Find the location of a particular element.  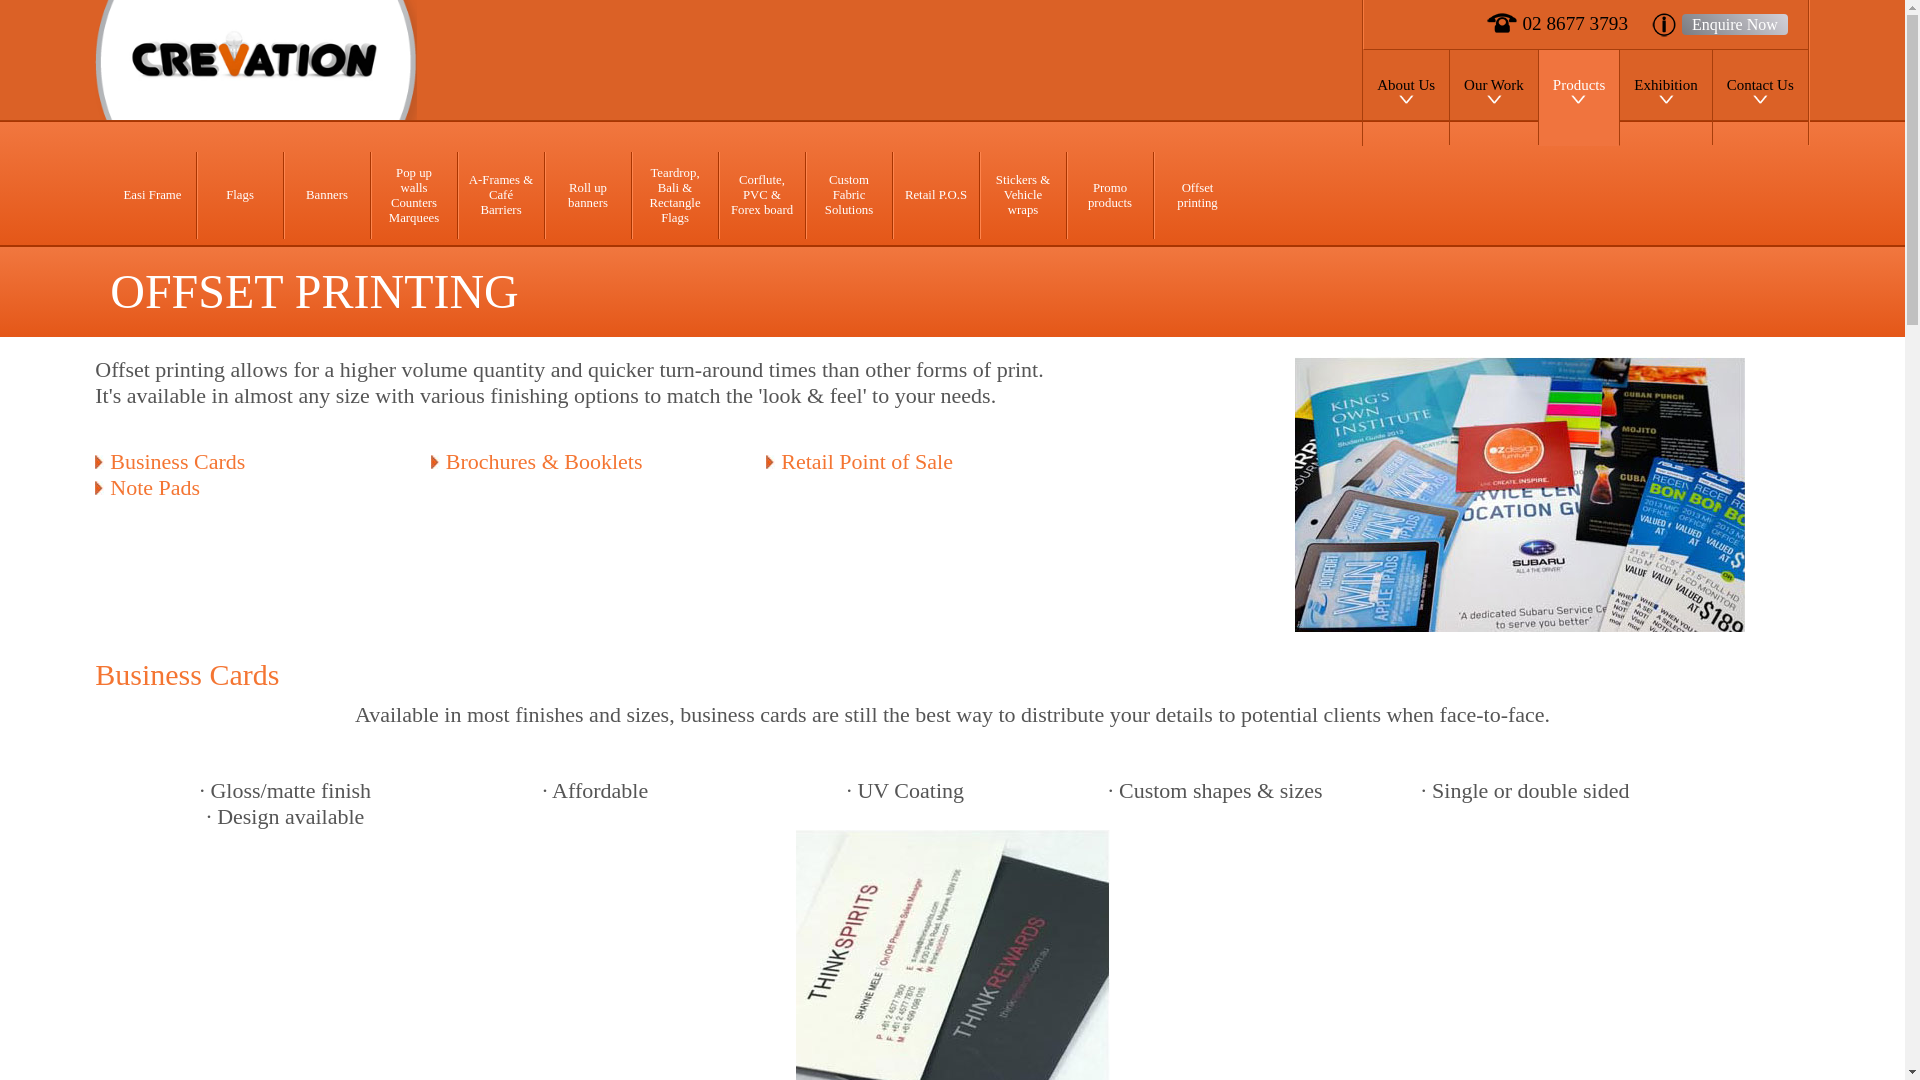

Roll up banners is located at coordinates (588, 196).